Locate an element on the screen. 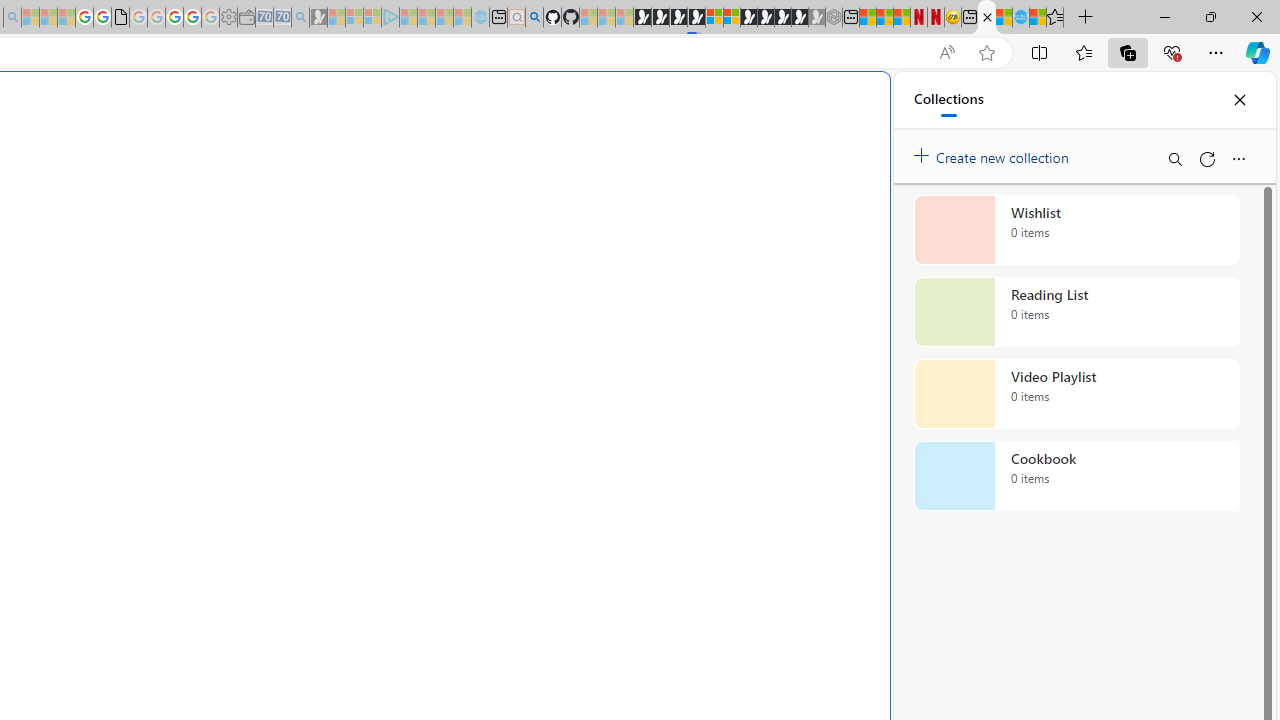 The width and height of the screenshot is (1280, 720). github - Search is located at coordinates (534, 18).